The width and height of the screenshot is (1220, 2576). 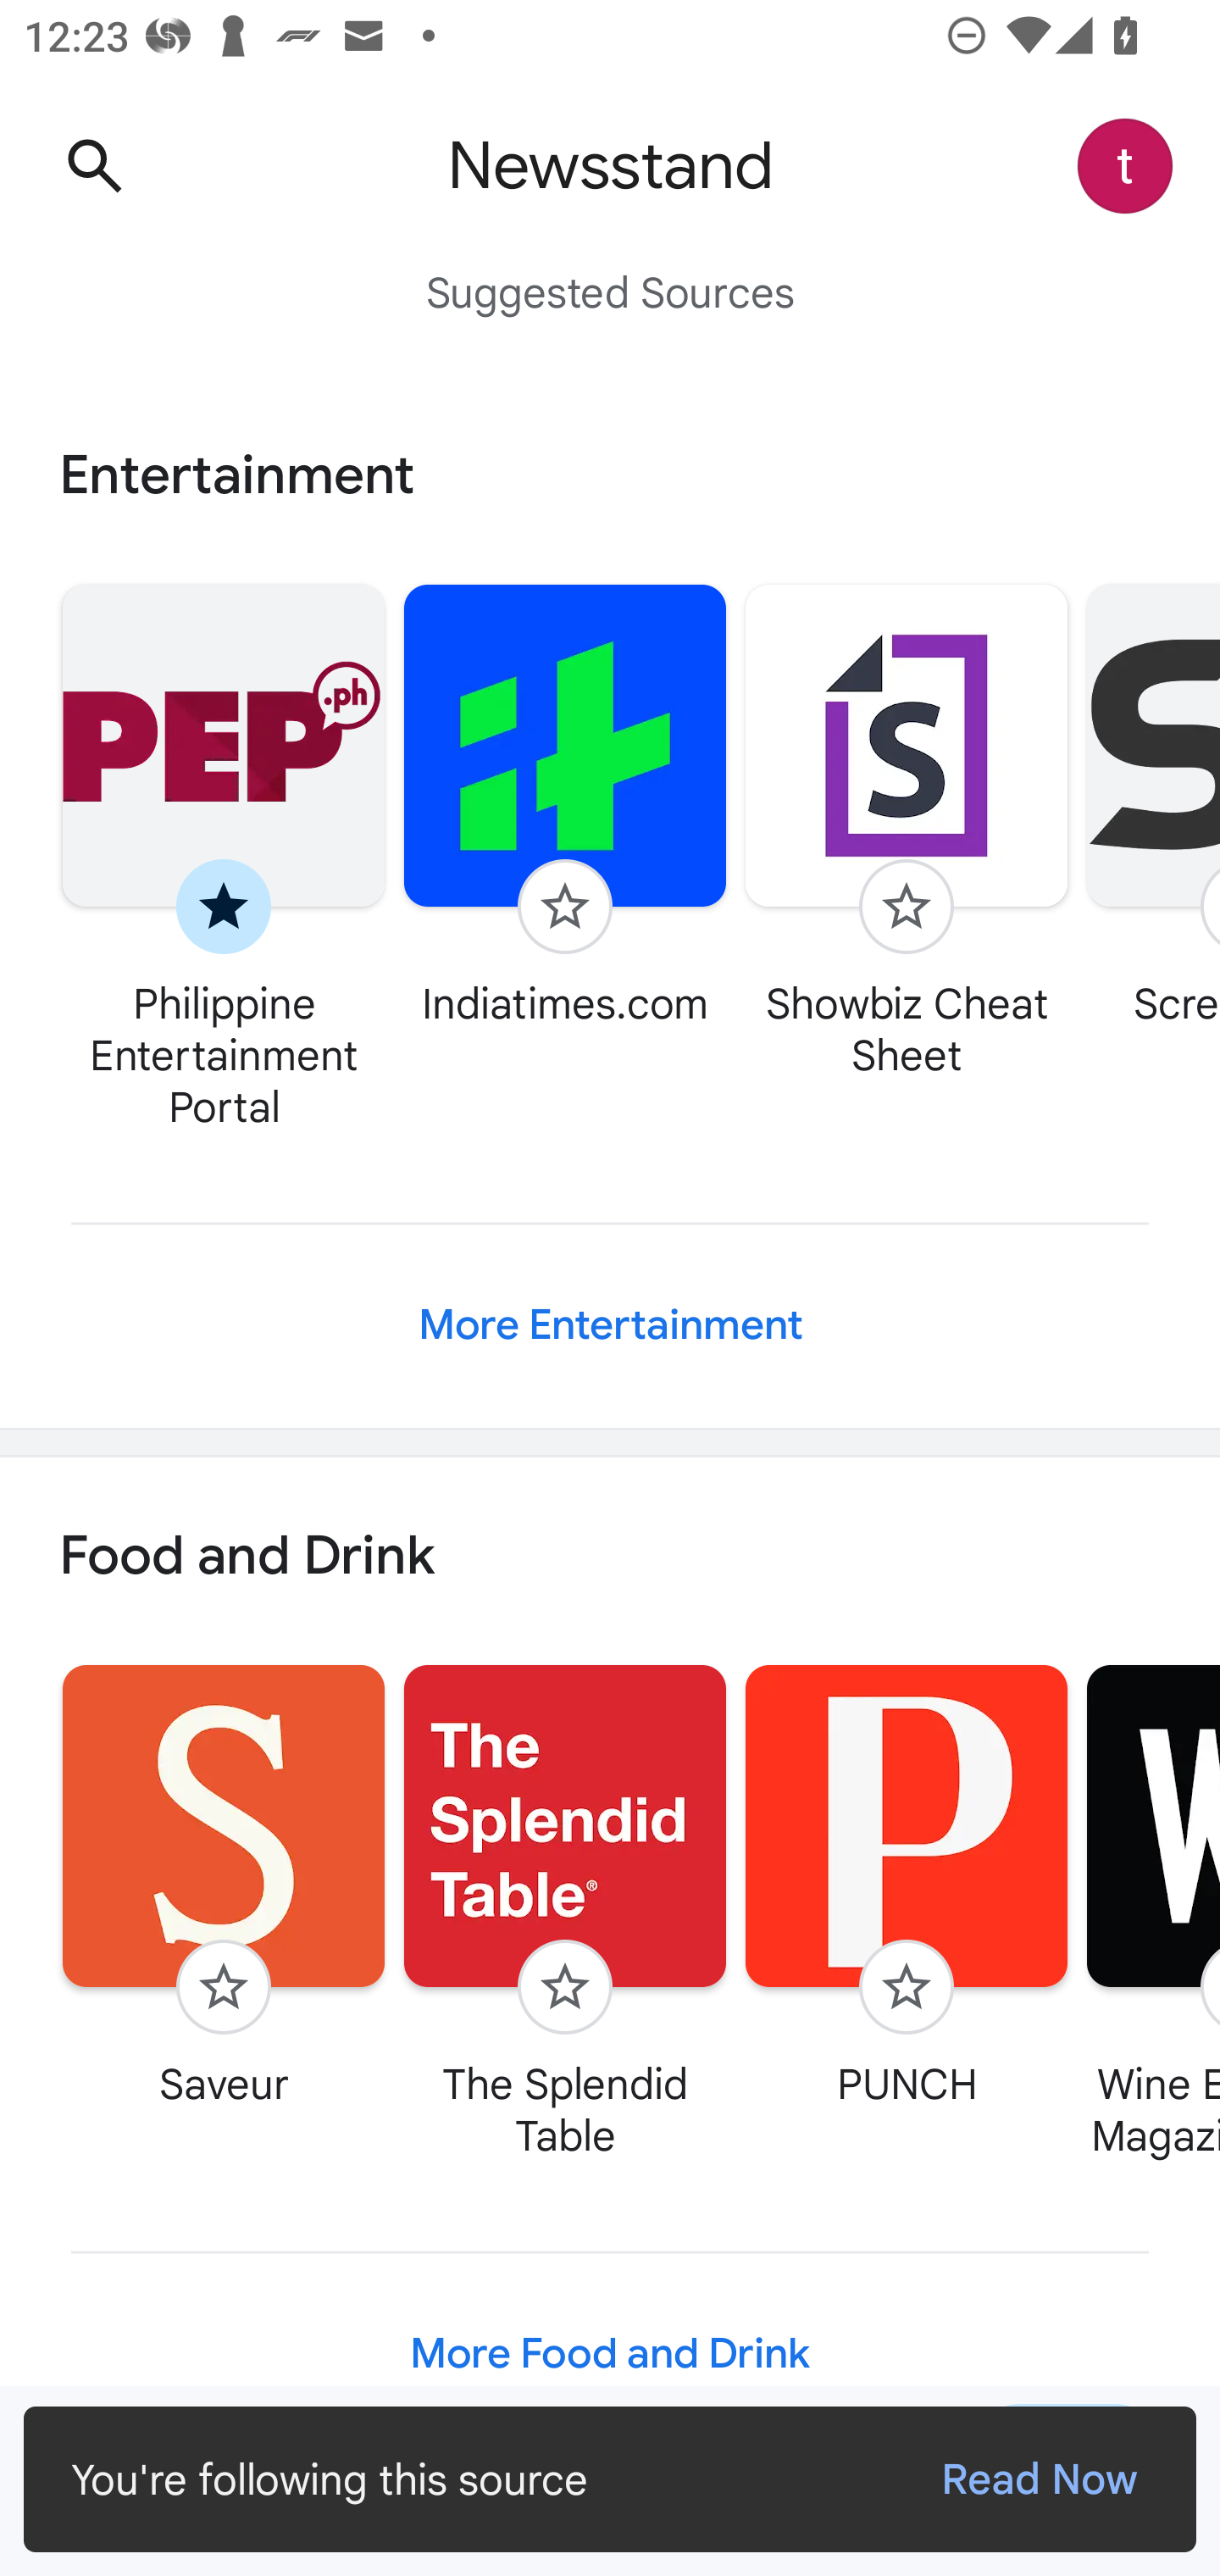 I want to click on Search, so click(x=94, y=166).